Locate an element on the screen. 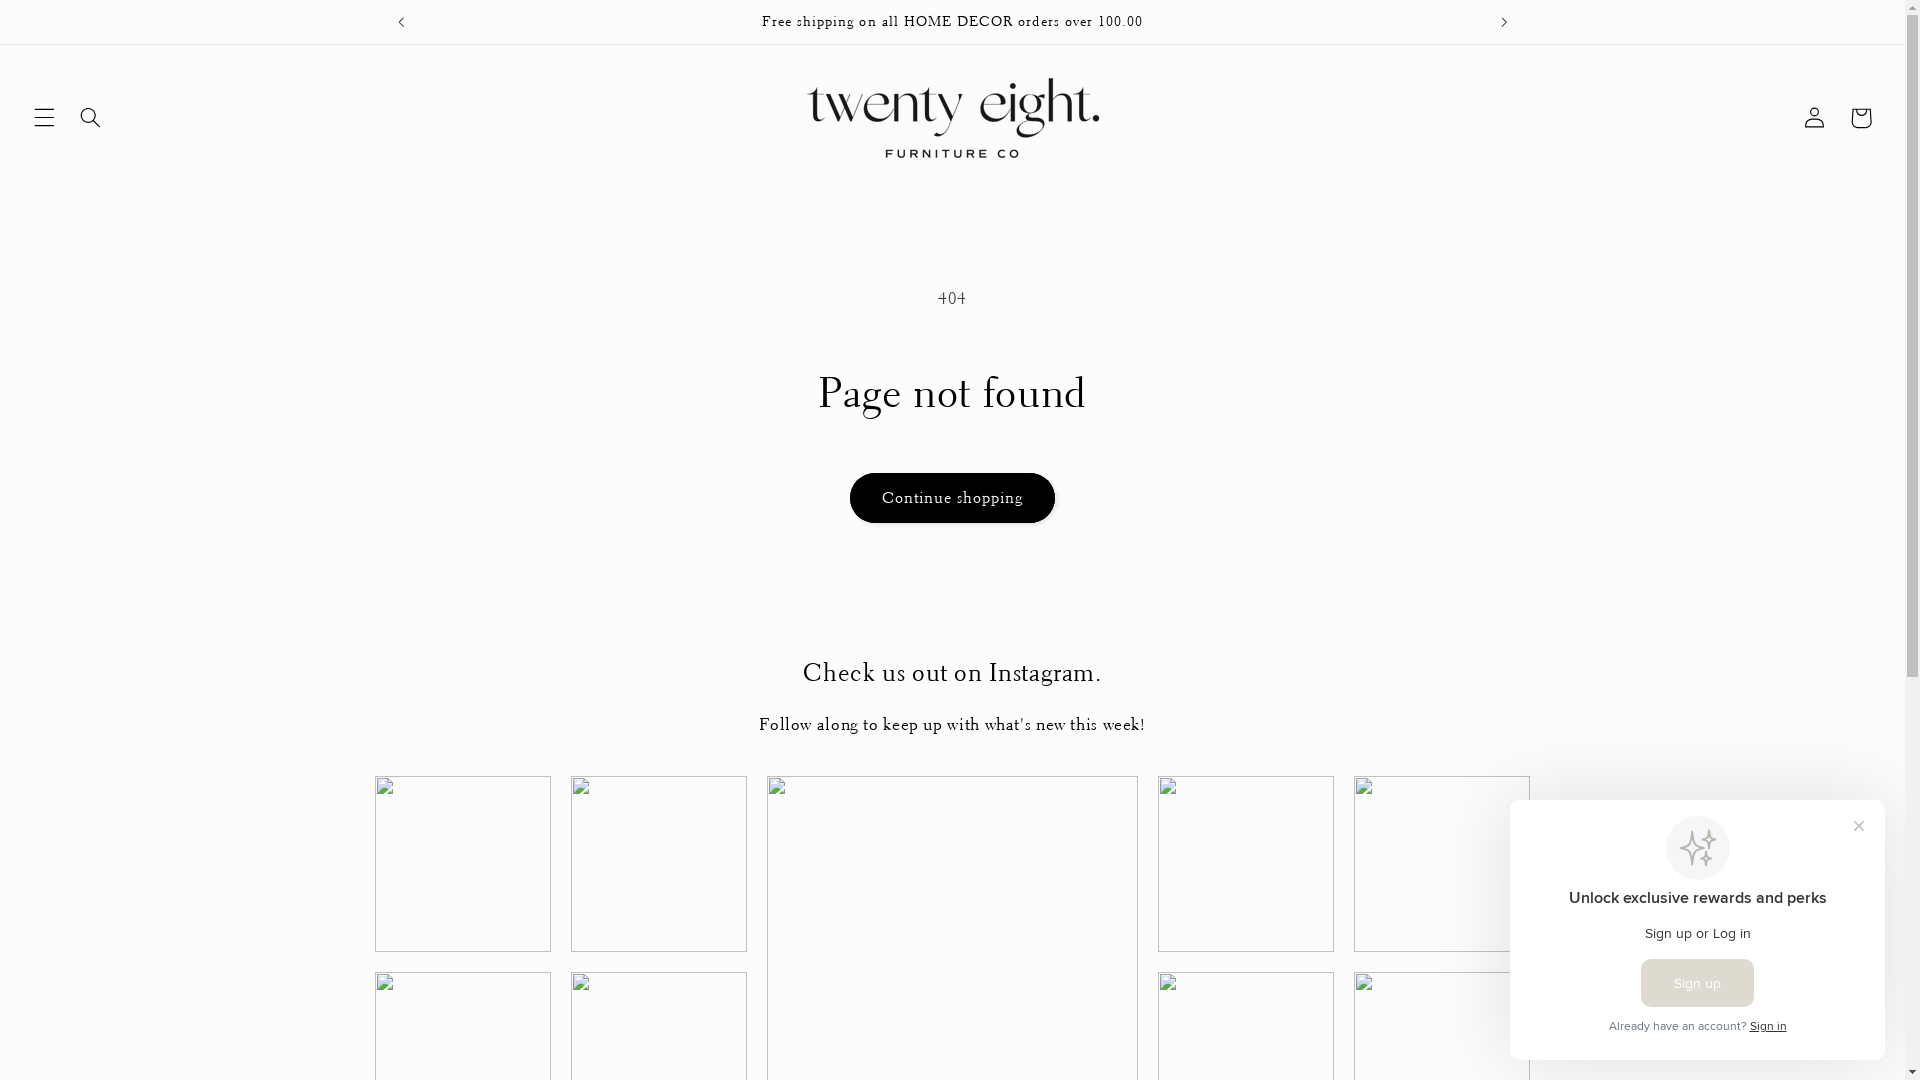 This screenshot has width=1920, height=1080. Continue shopping is located at coordinates (952, 498).